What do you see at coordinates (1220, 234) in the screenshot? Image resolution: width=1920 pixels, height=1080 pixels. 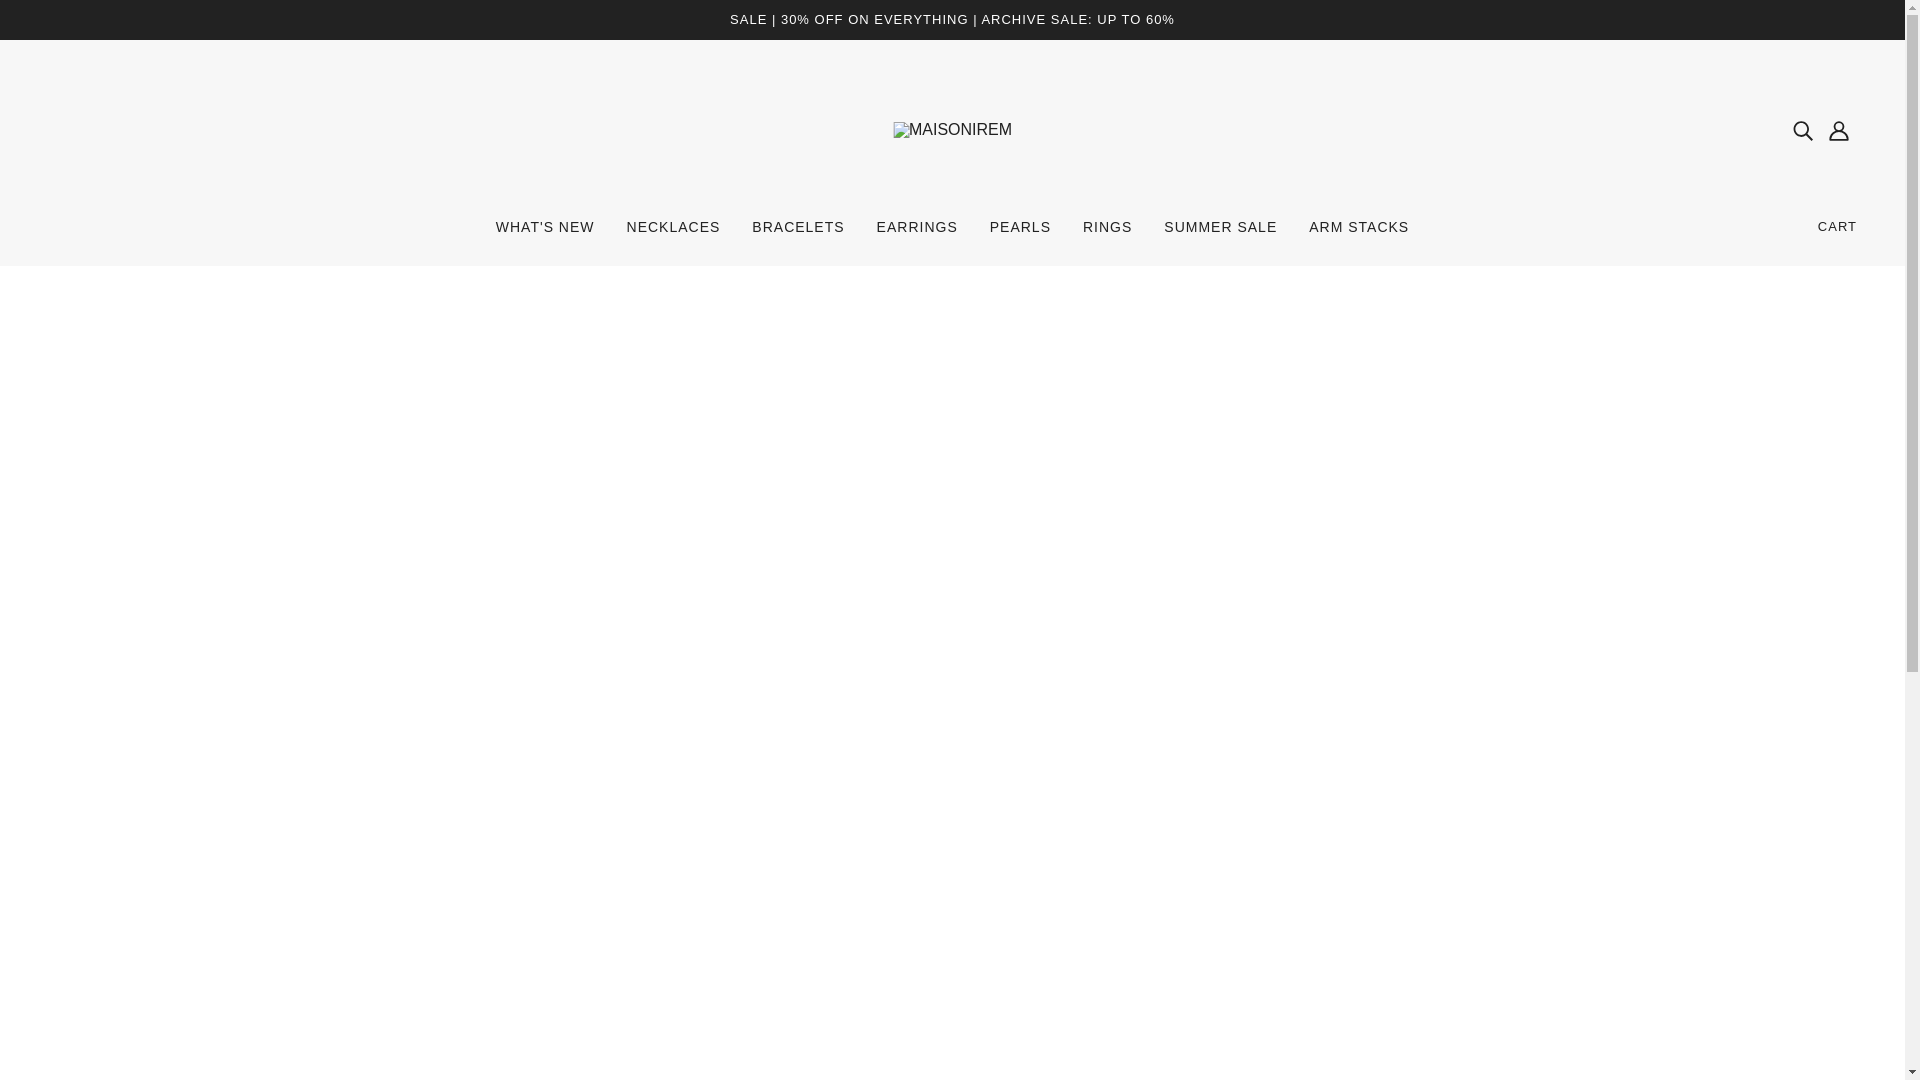 I see `SUMMER SALE` at bounding box center [1220, 234].